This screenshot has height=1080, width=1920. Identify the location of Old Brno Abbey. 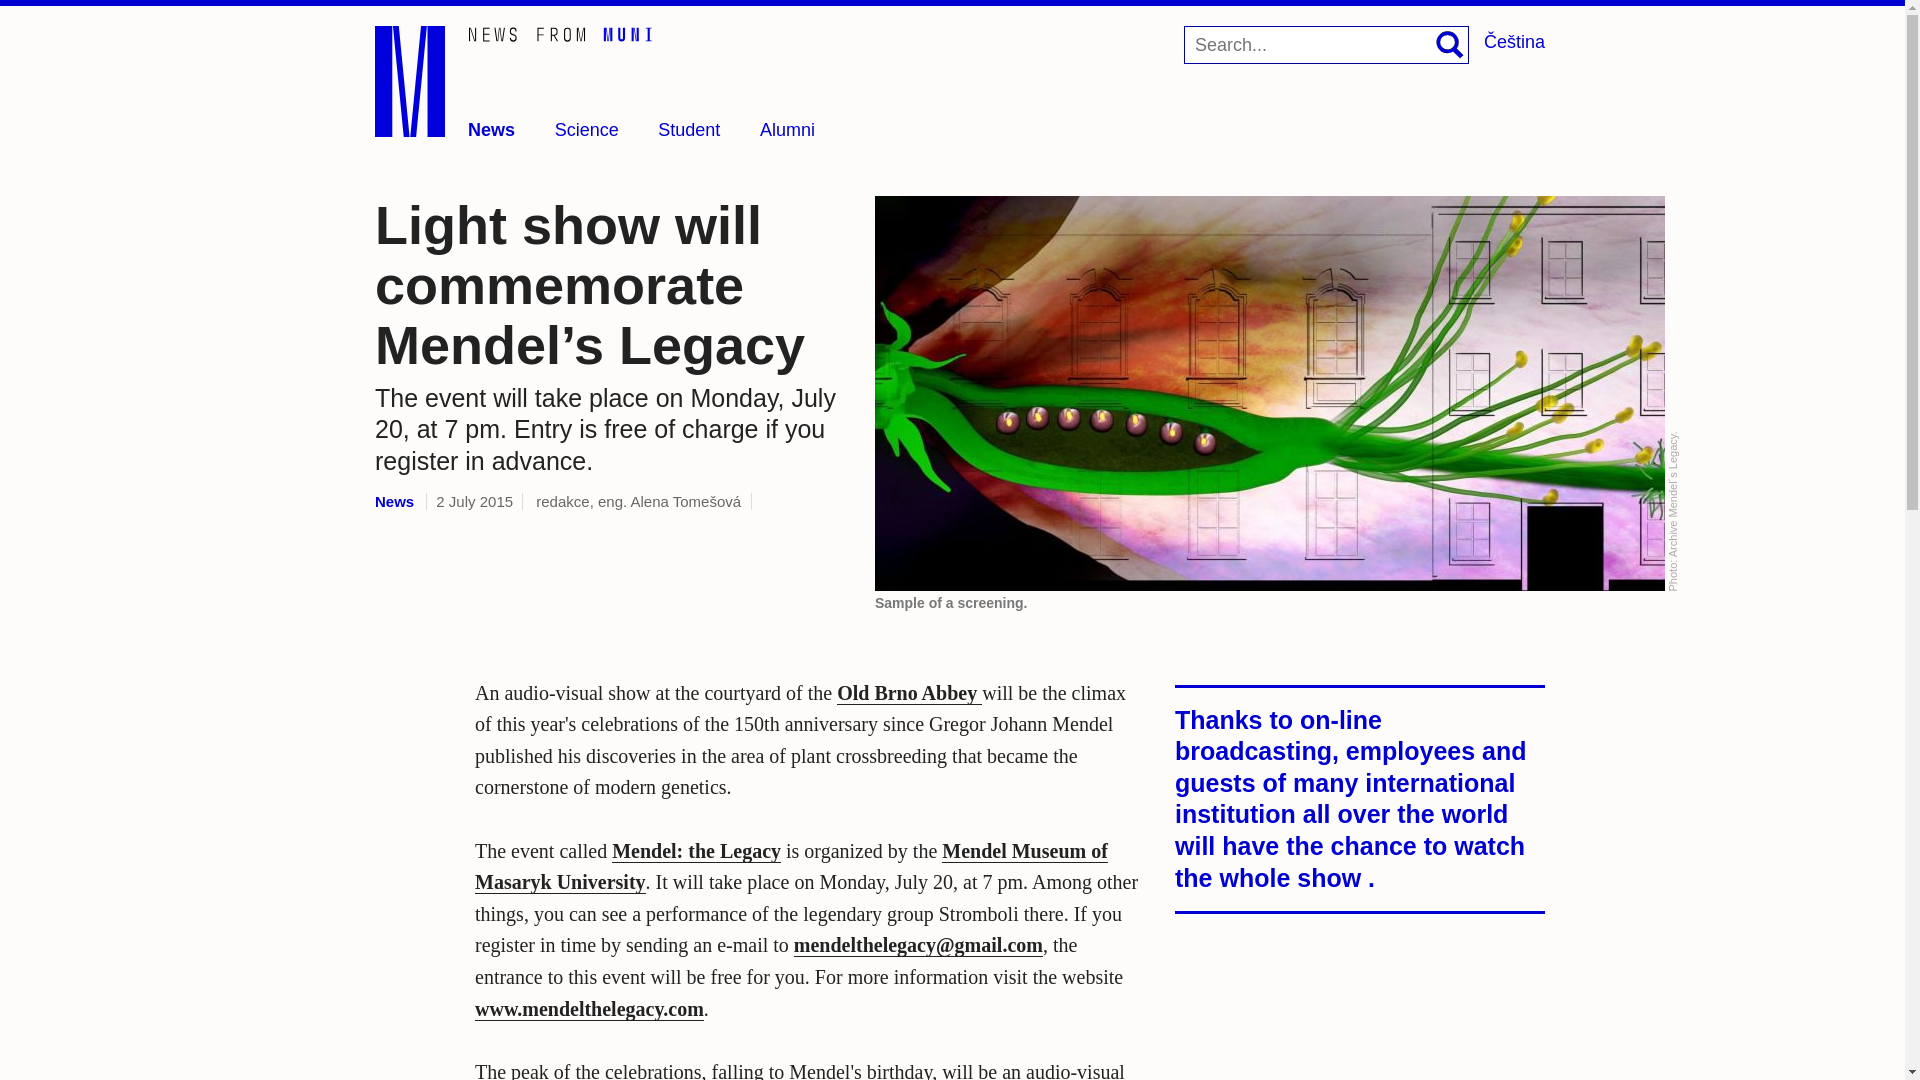
(909, 693).